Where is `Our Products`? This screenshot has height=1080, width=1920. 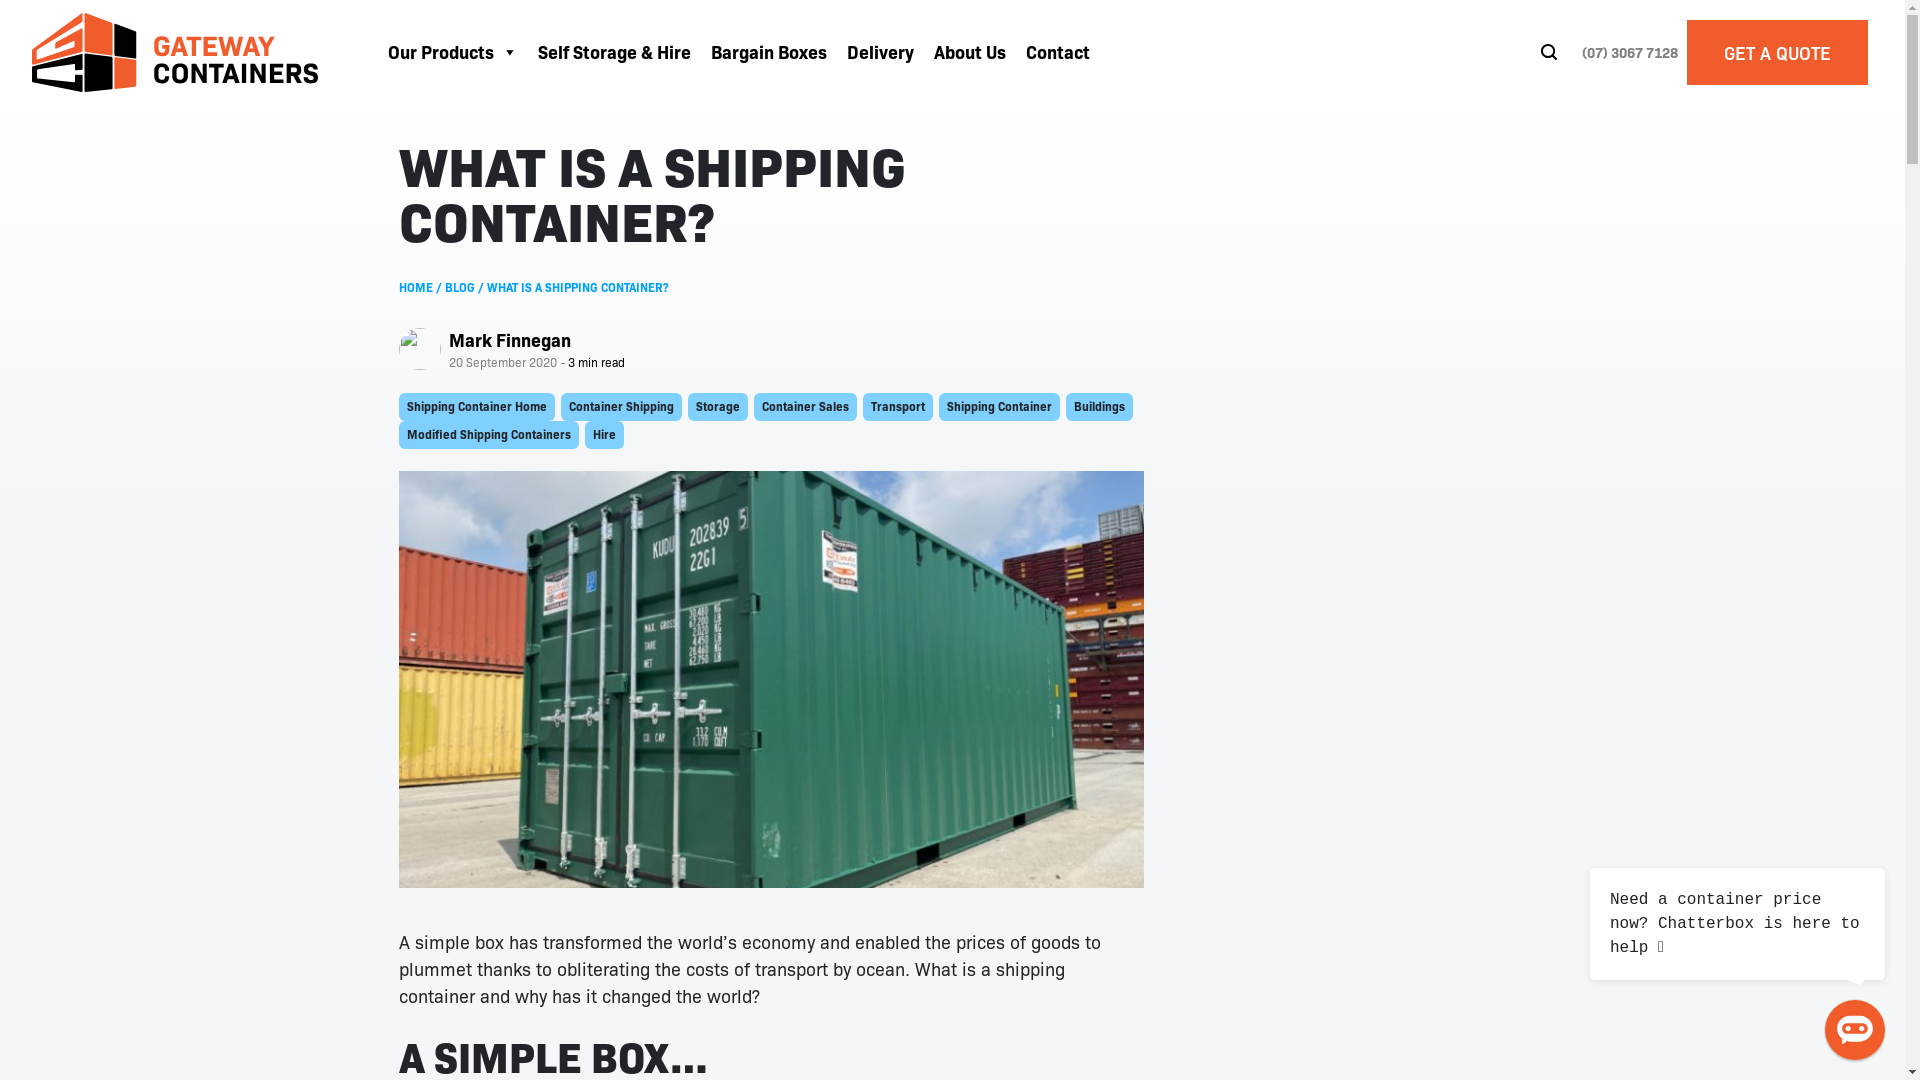 Our Products is located at coordinates (453, 52).